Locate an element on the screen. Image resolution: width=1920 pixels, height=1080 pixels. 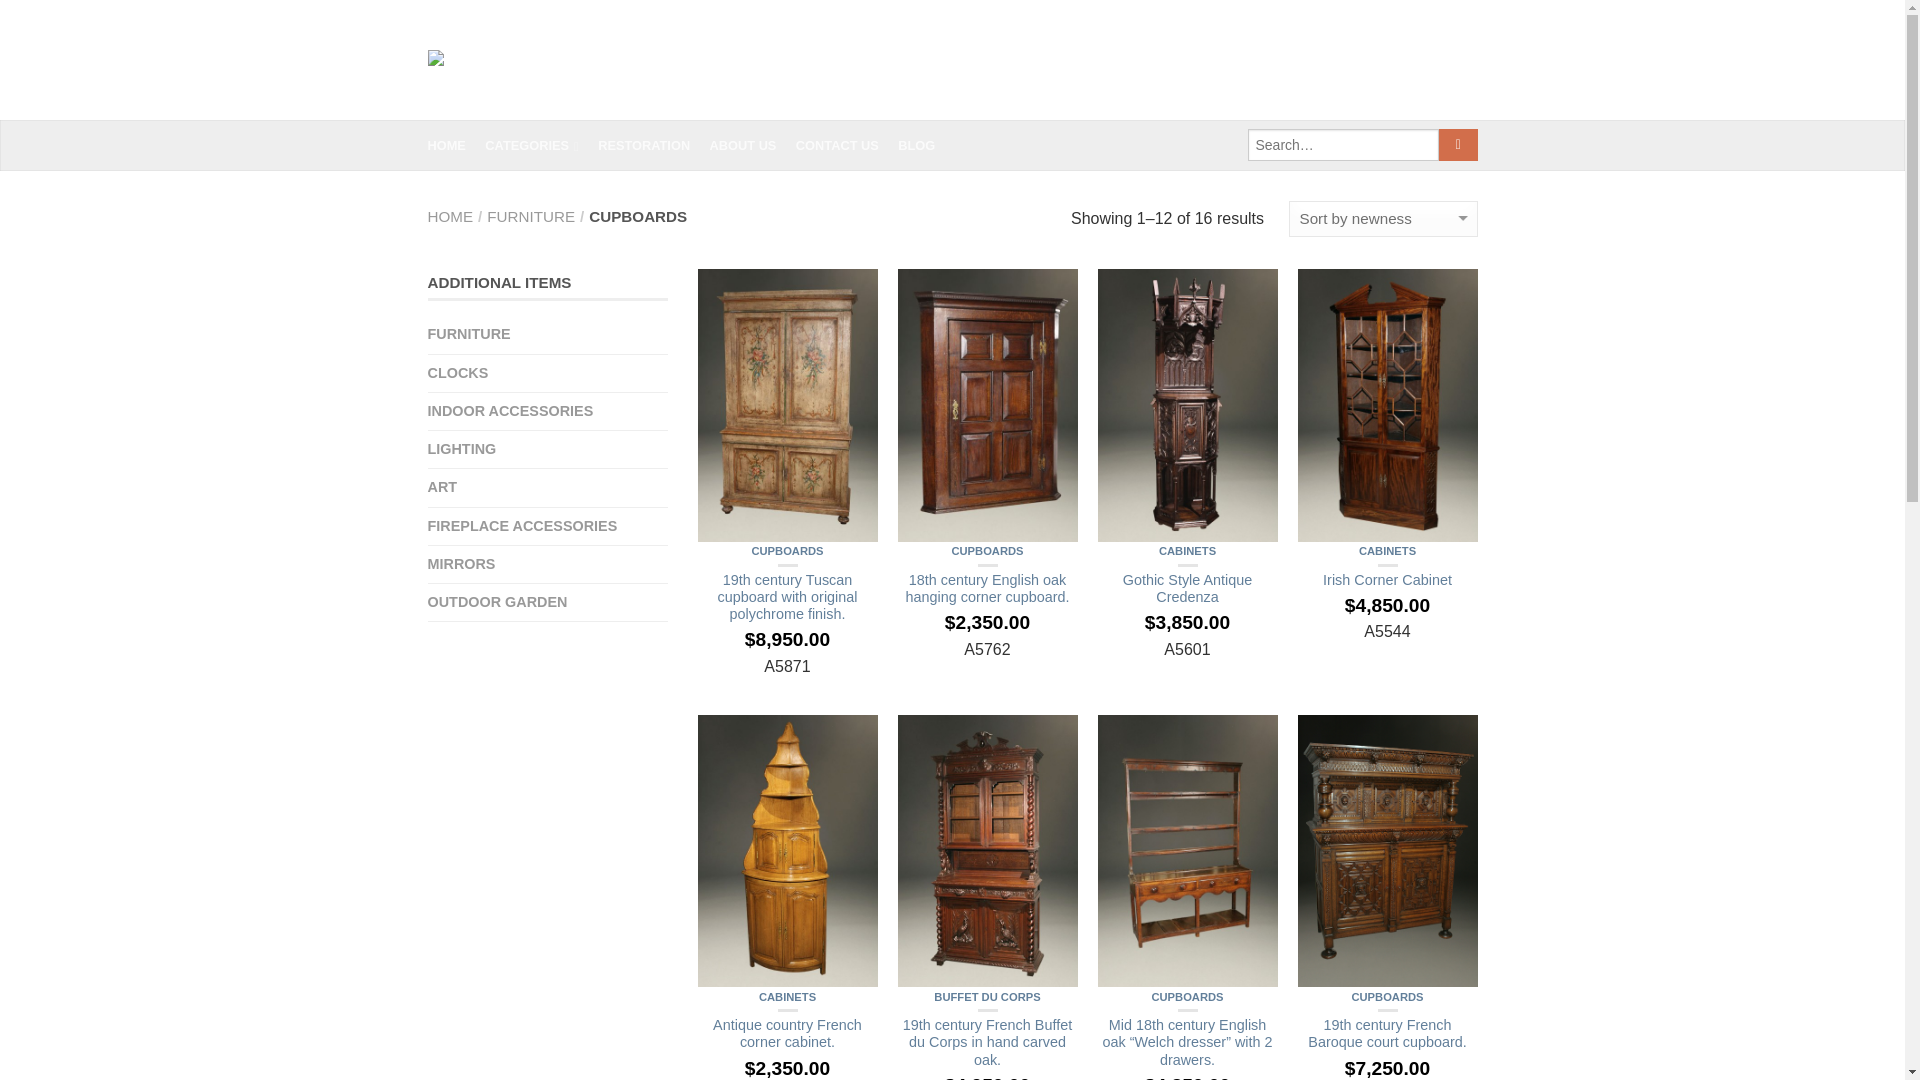
CONTACT US is located at coordinates (845, 146).